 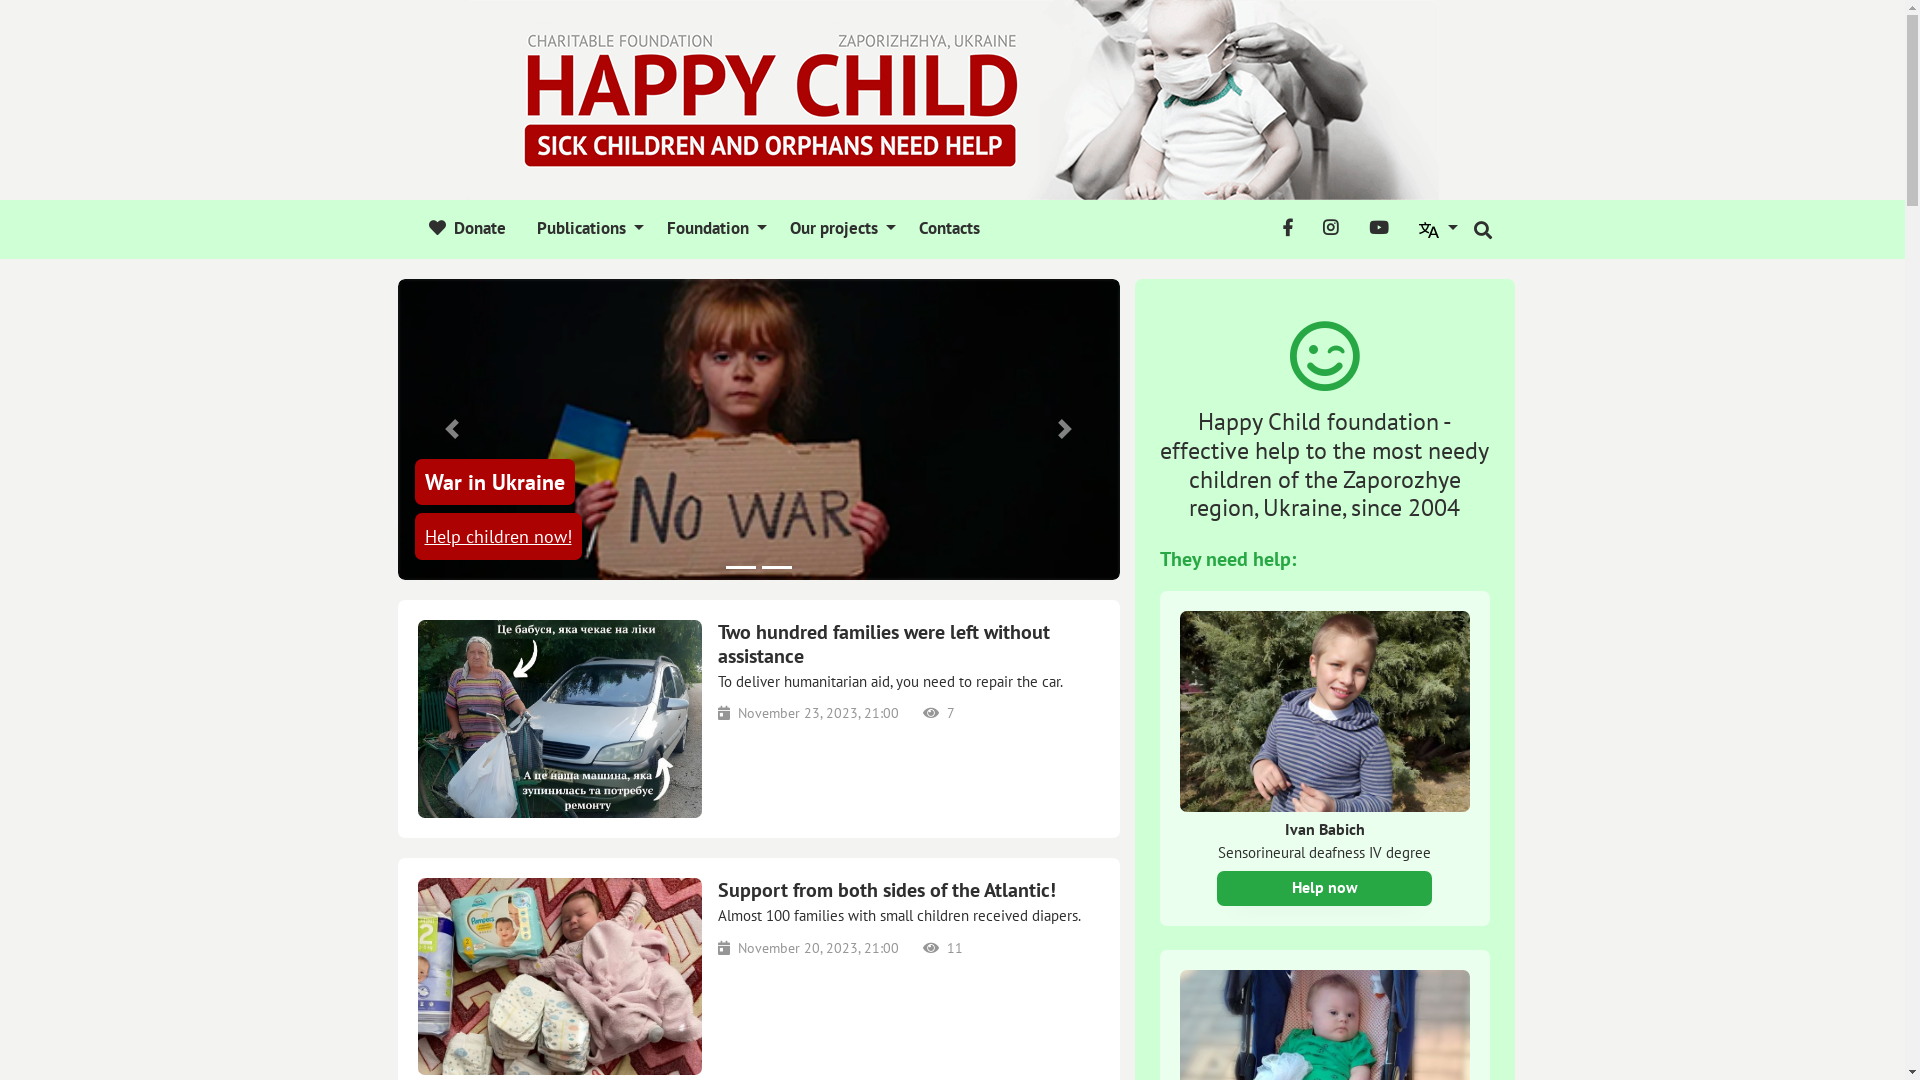 I want to click on Previous, so click(x=452, y=430).